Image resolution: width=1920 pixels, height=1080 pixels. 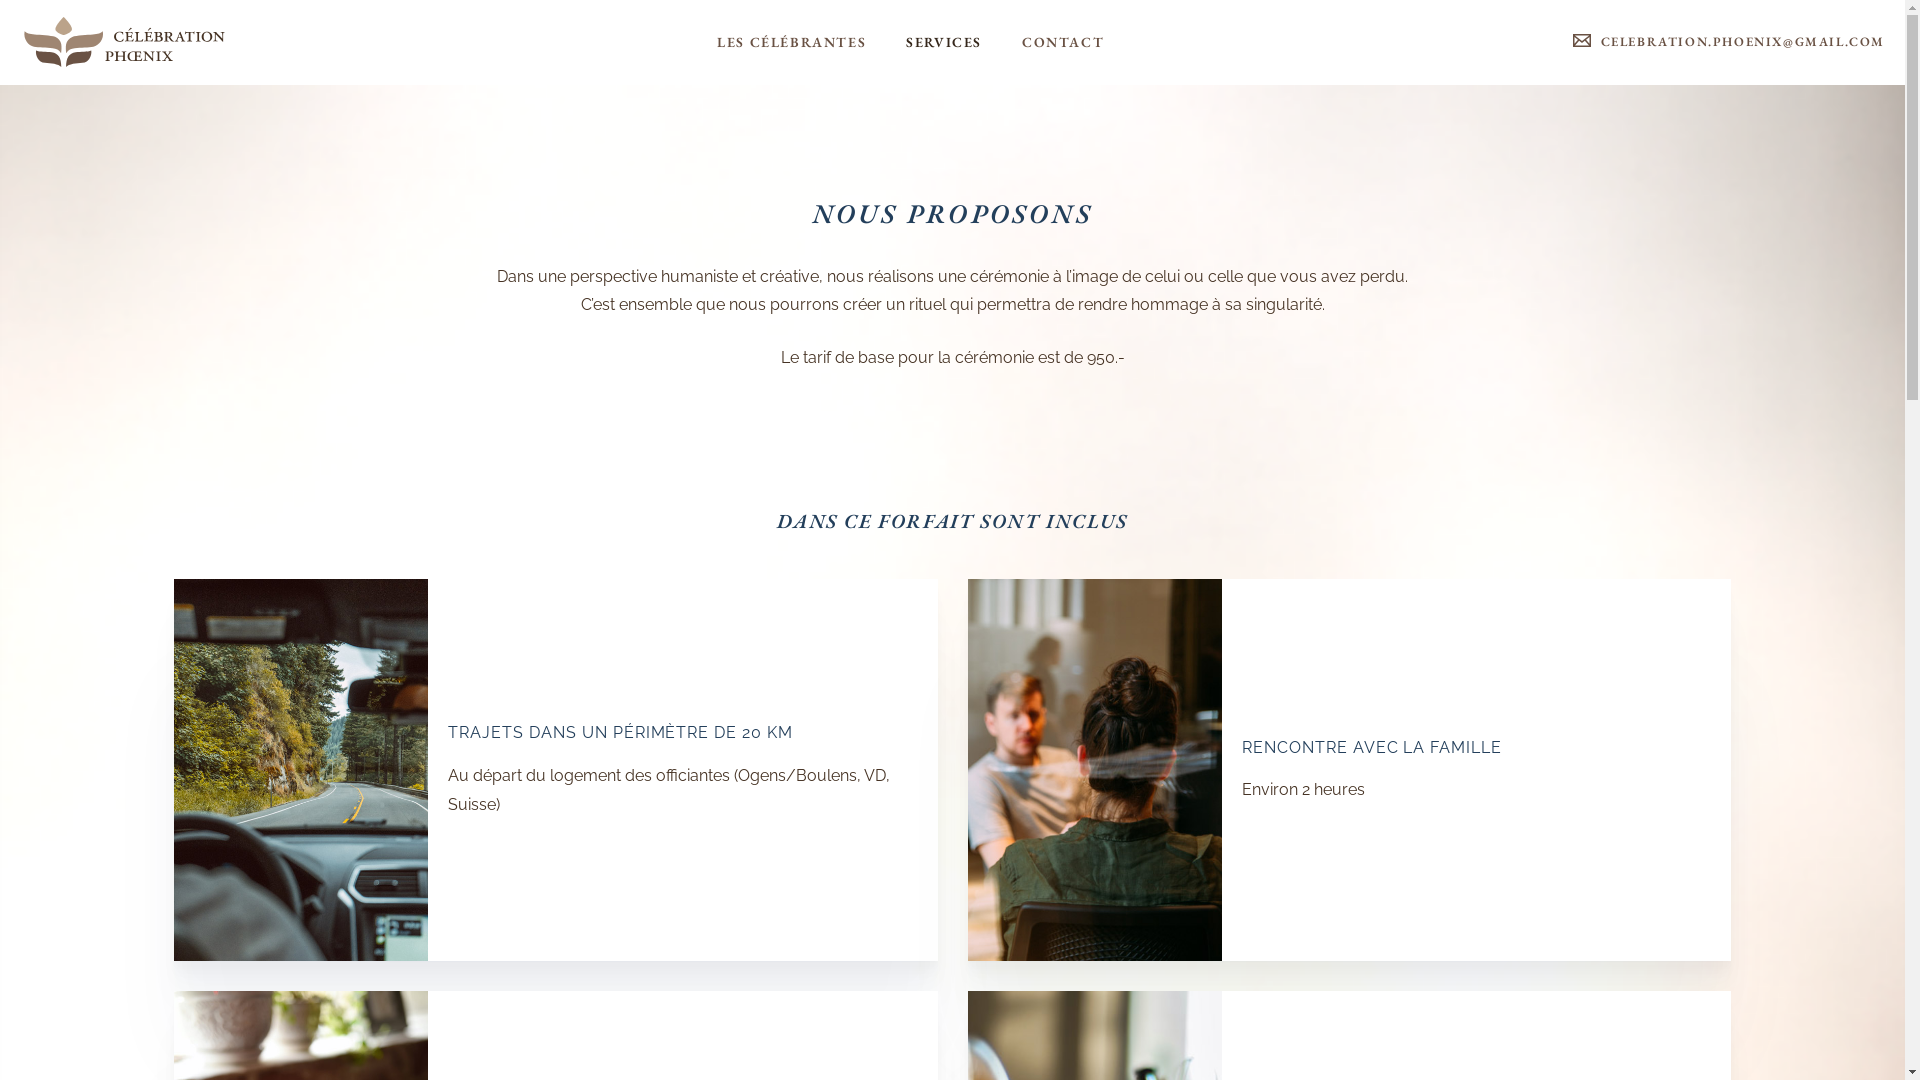 What do you see at coordinates (1063, 42) in the screenshot?
I see `CONTACT` at bounding box center [1063, 42].